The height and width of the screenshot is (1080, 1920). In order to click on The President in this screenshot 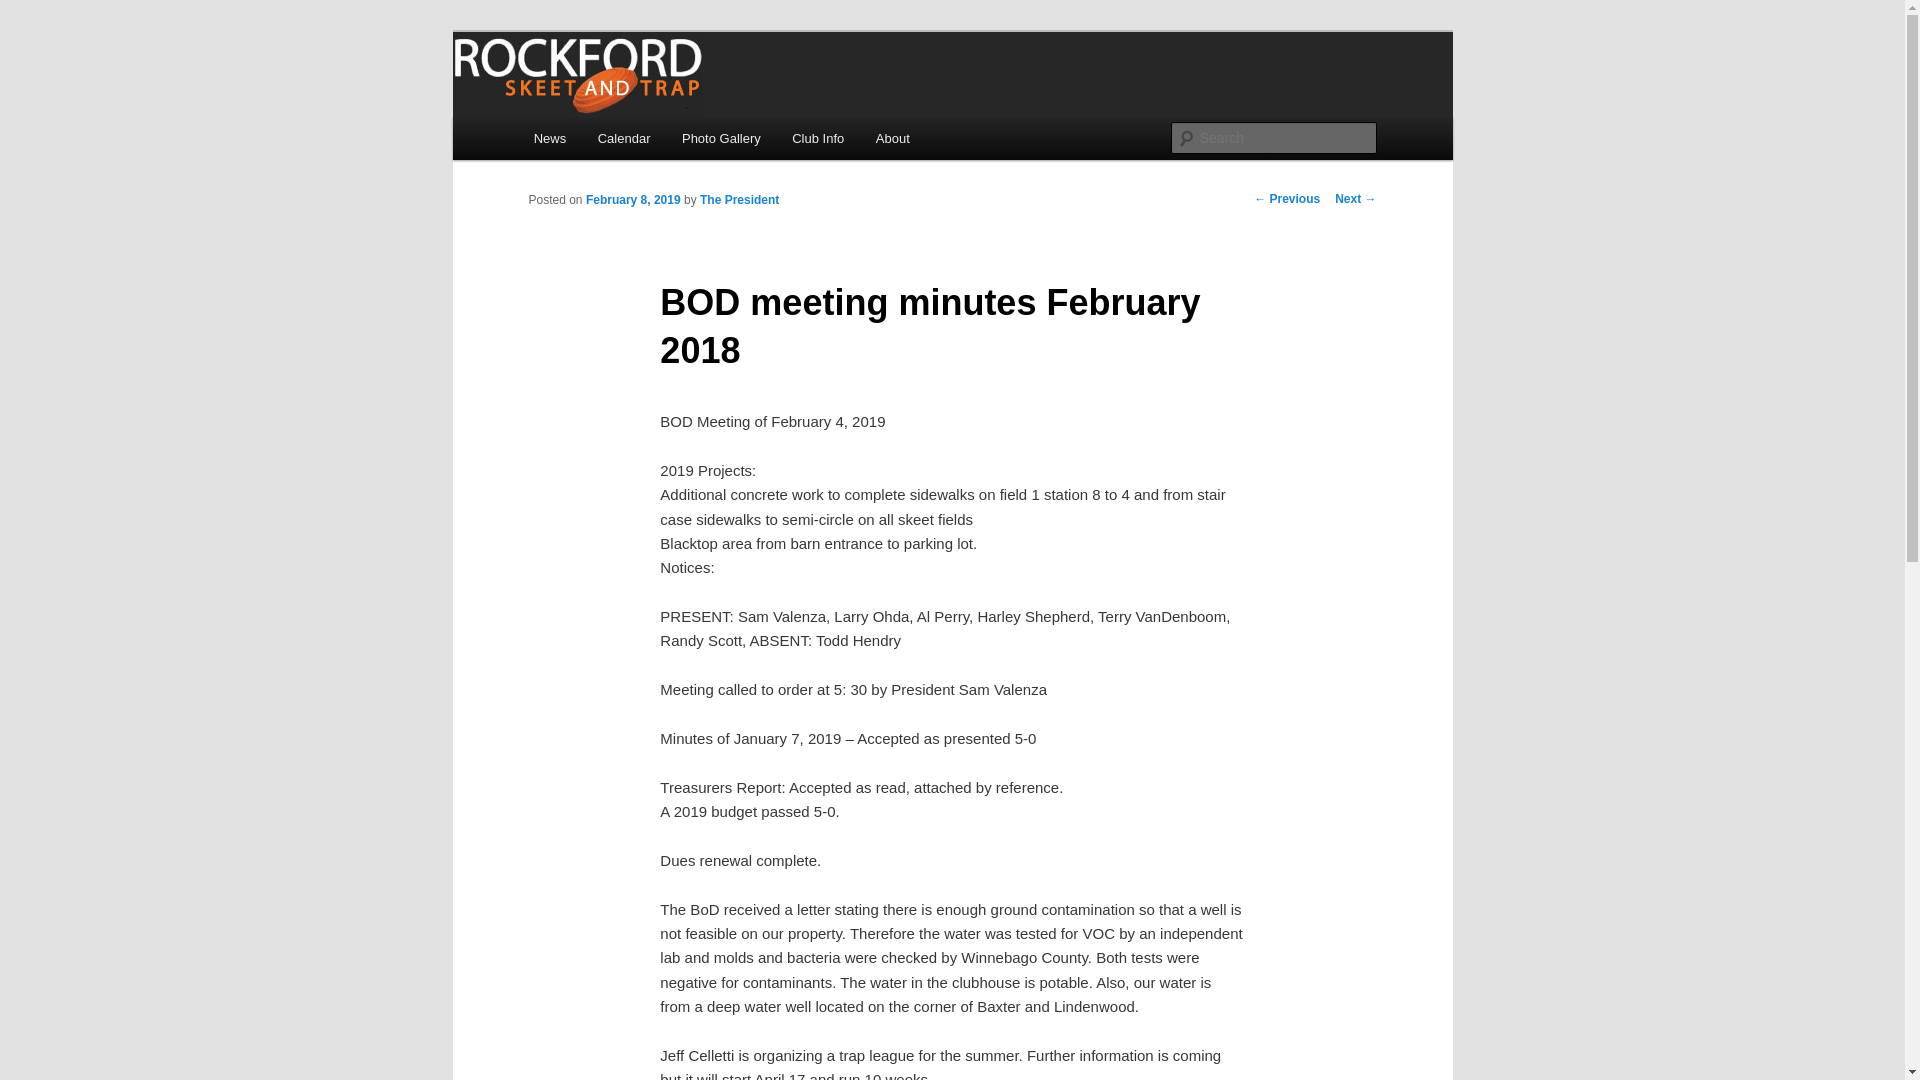, I will do `click(740, 200)`.